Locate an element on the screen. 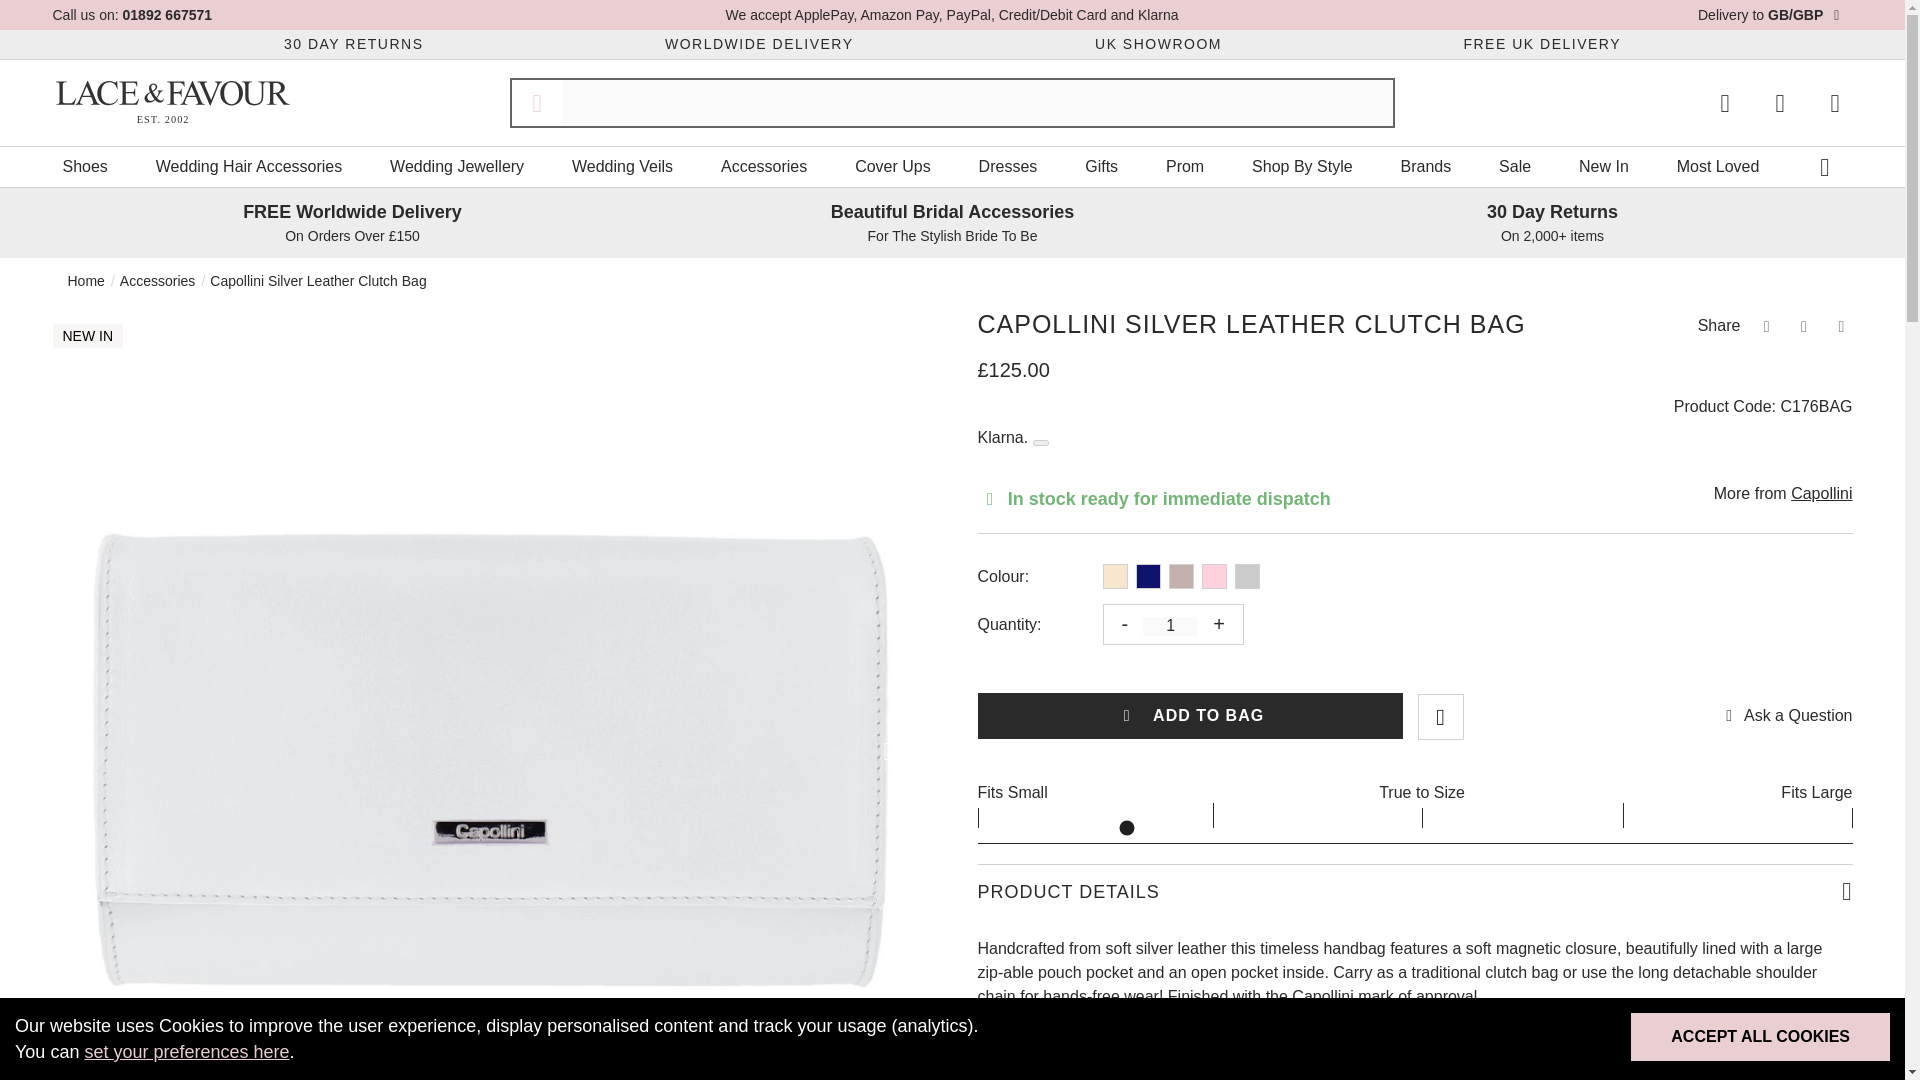 This screenshot has width=1920, height=1080. 01892 667571 is located at coordinates (168, 14).